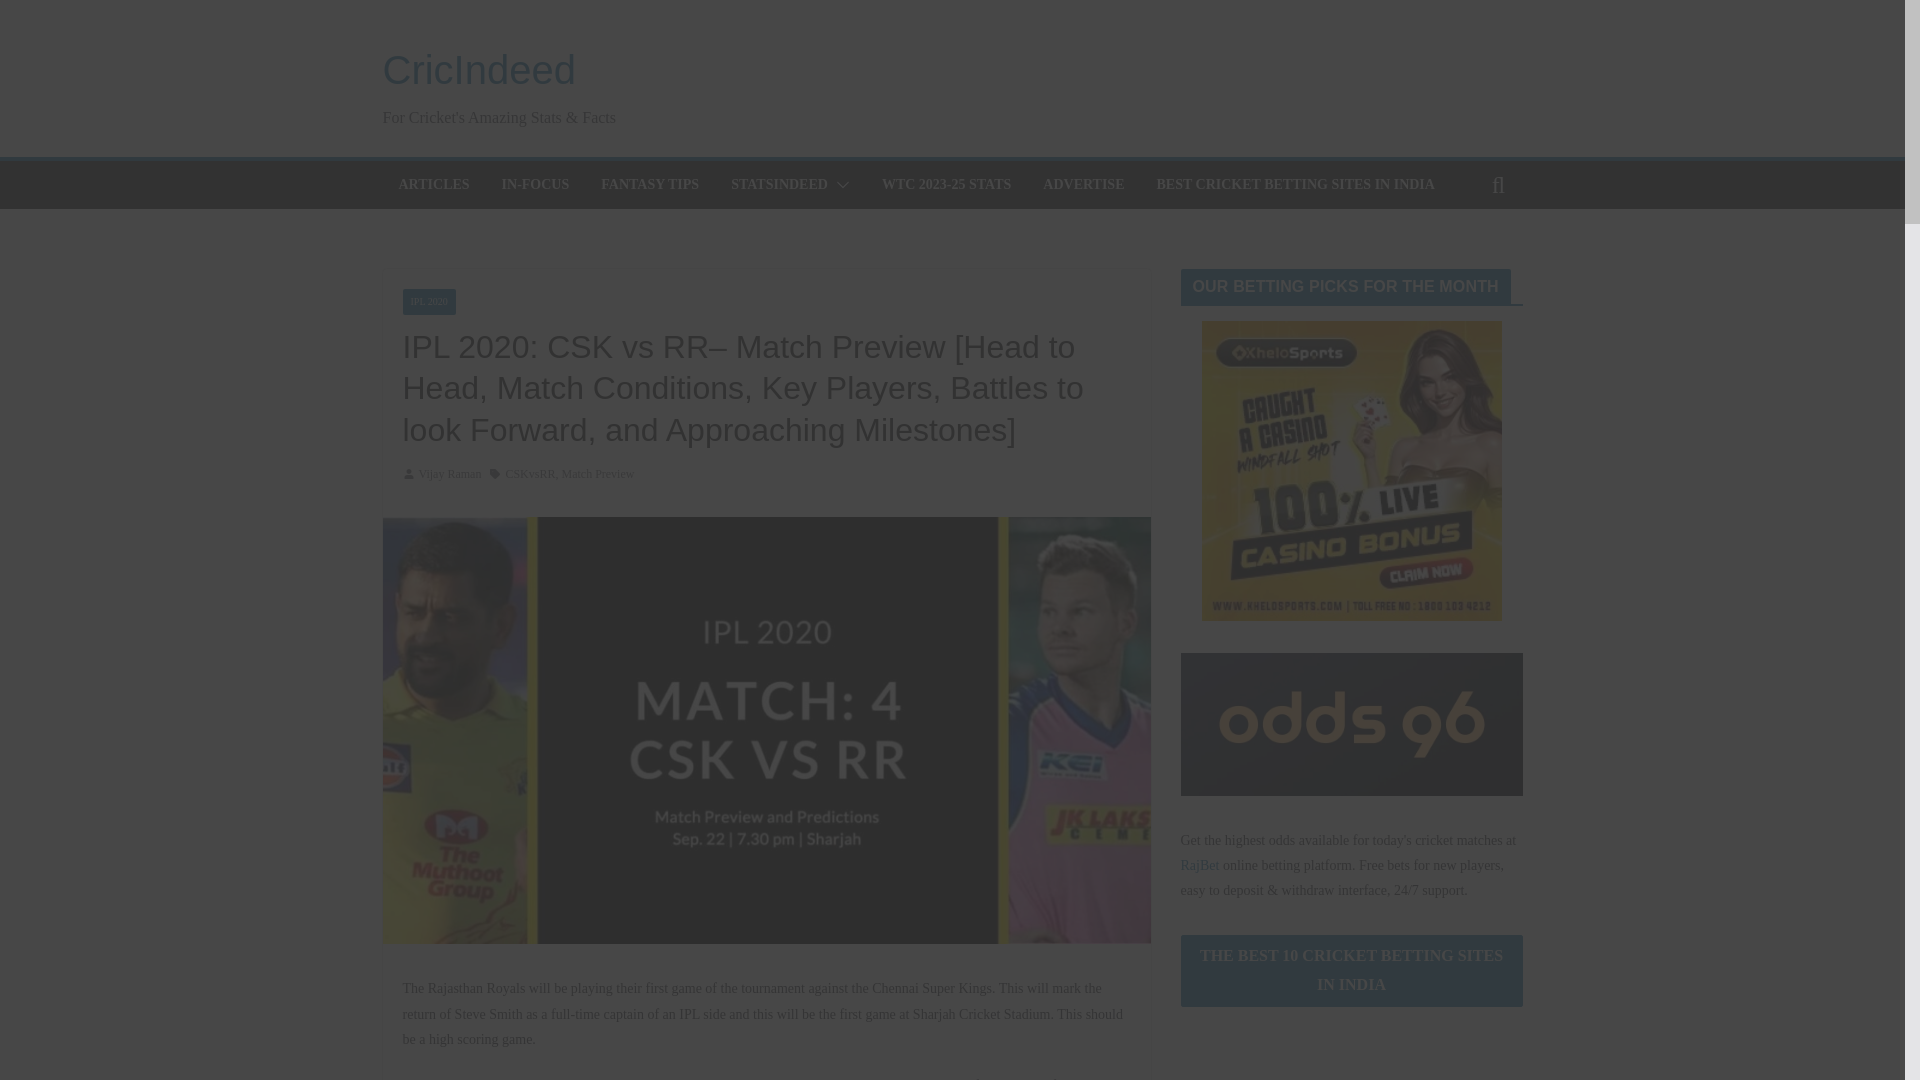 Image resolution: width=1920 pixels, height=1080 pixels. What do you see at coordinates (596, 475) in the screenshot?
I see `Match Preview` at bounding box center [596, 475].